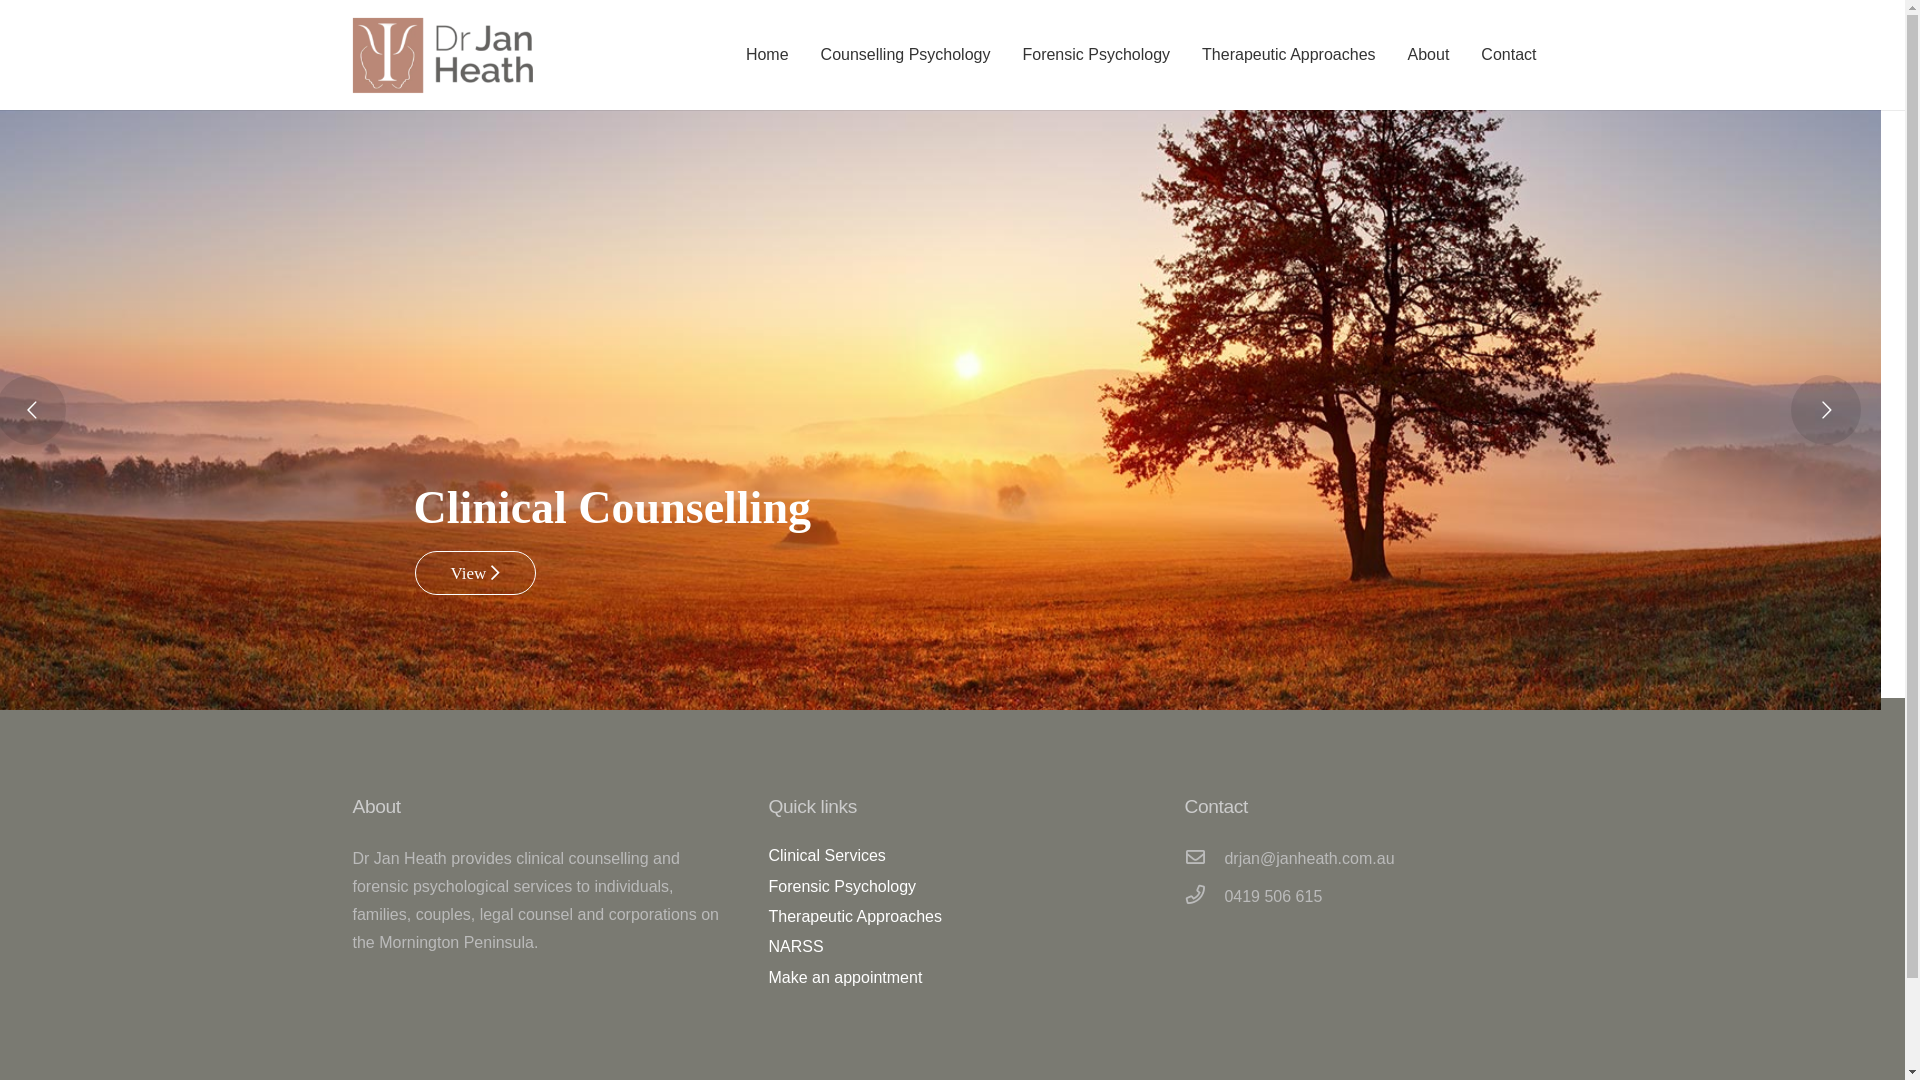 This screenshot has width=1920, height=1080. Describe the element at coordinates (906, 55) in the screenshot. I see `Counselling Psychology` at that location.